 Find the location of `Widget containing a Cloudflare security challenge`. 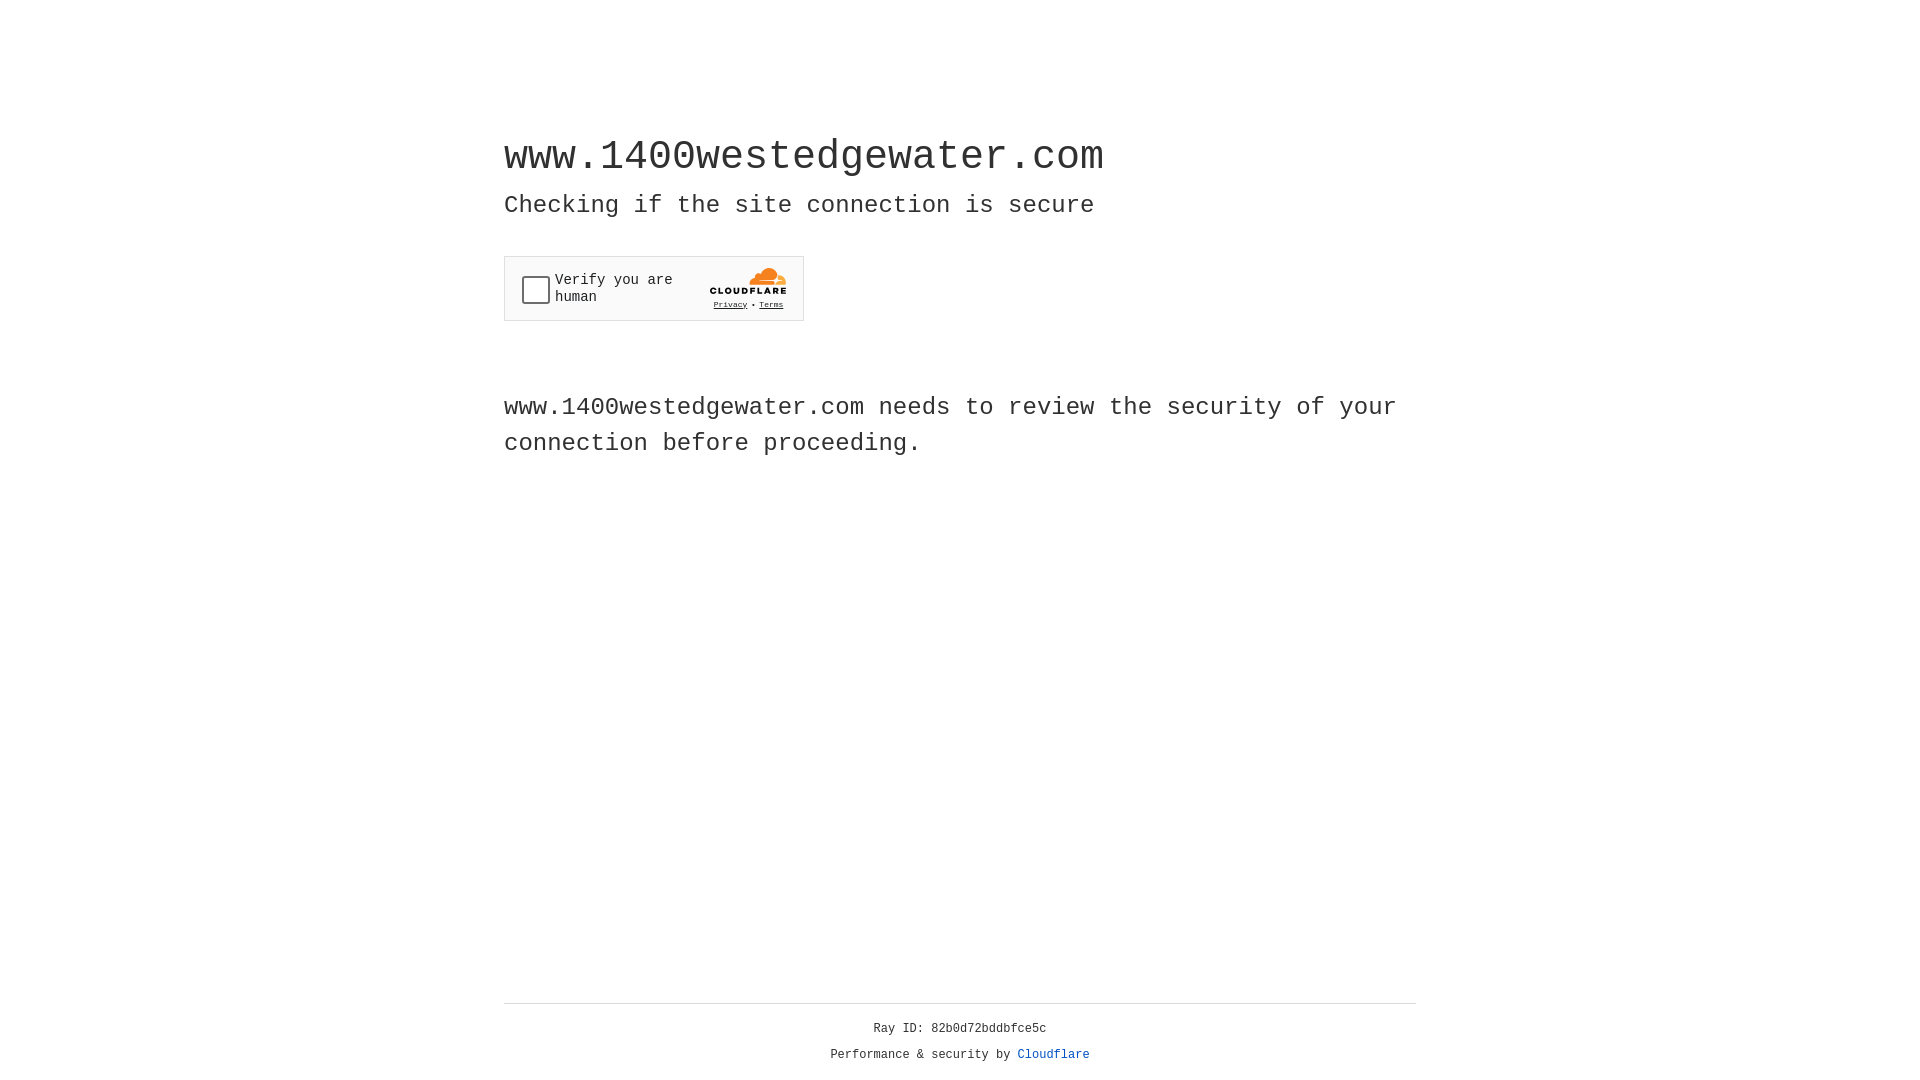

Widget containing a Cloudflare security challenge is located at coordinates (654, 288).